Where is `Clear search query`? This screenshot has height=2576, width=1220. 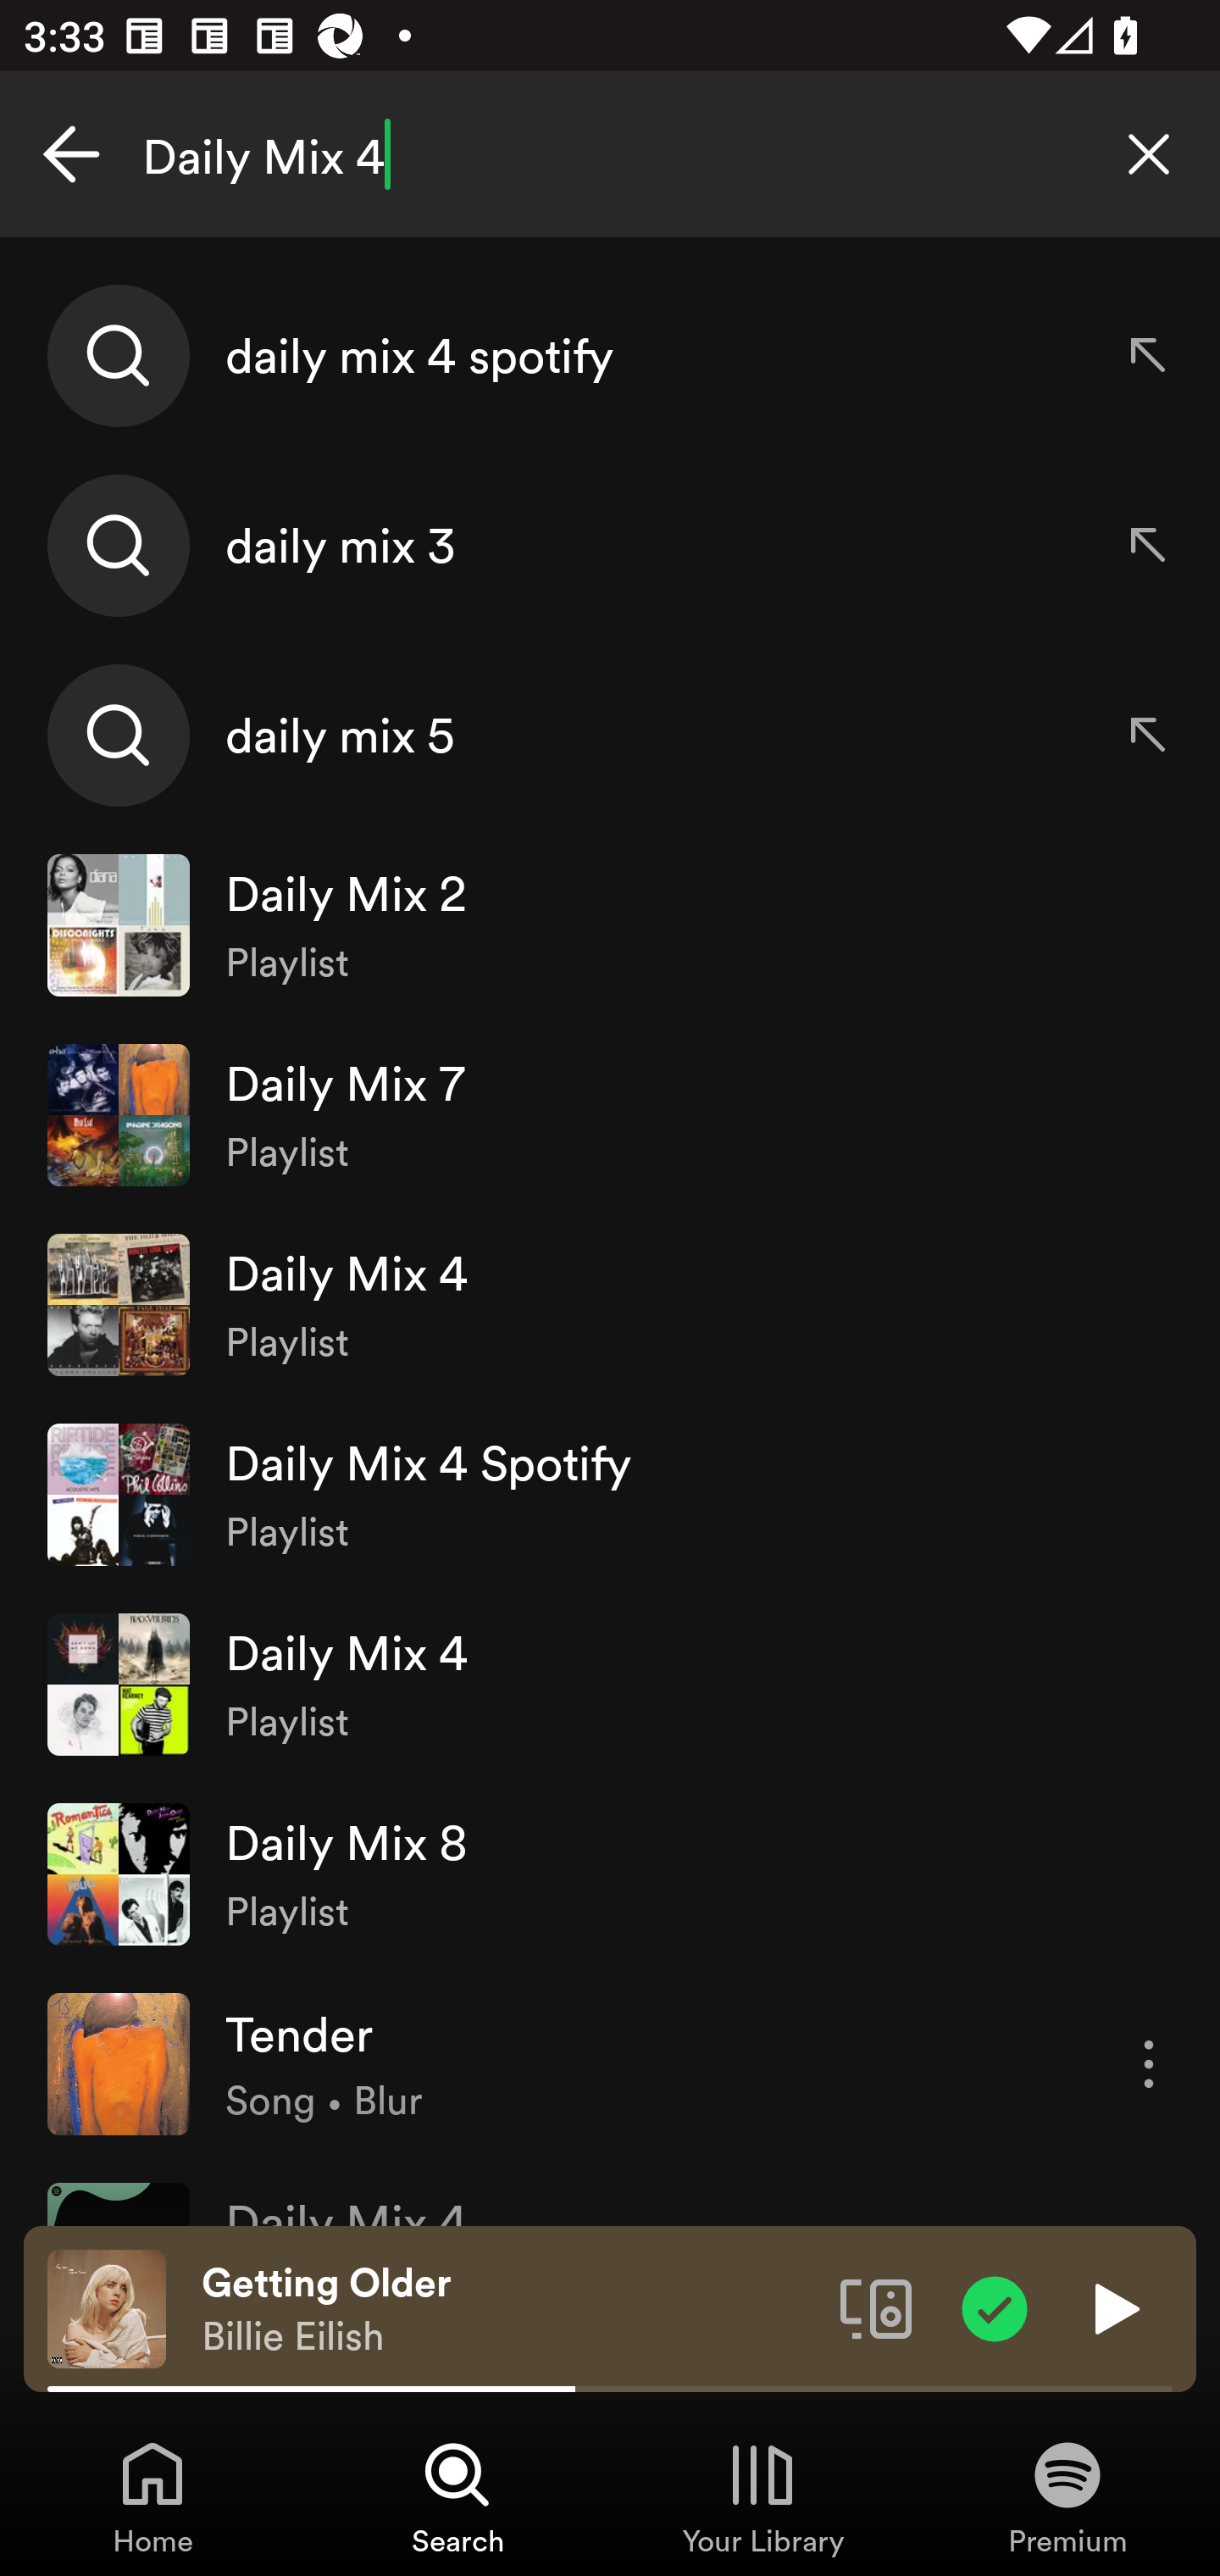
Clear search query is located at coordinates (1149, 154).